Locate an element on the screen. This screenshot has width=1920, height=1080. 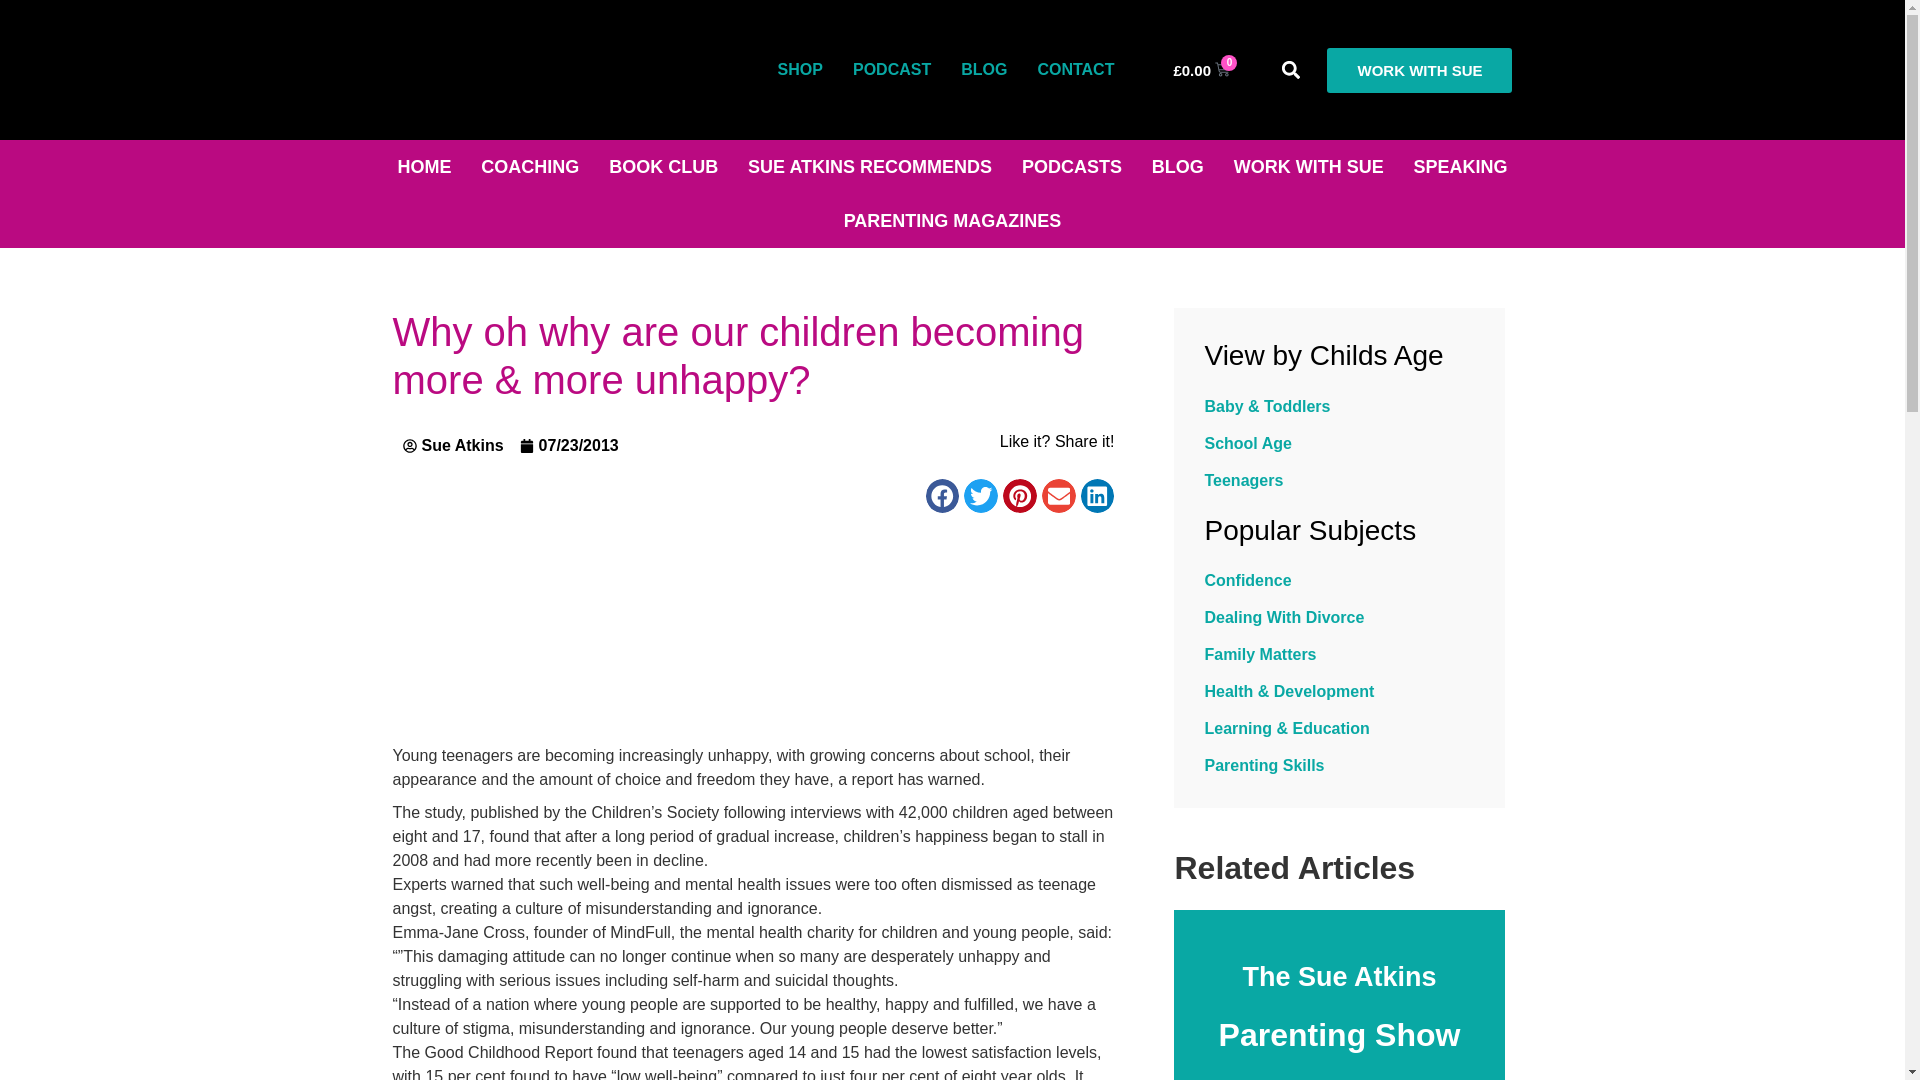
HOME is located at coordinates (424, 167).